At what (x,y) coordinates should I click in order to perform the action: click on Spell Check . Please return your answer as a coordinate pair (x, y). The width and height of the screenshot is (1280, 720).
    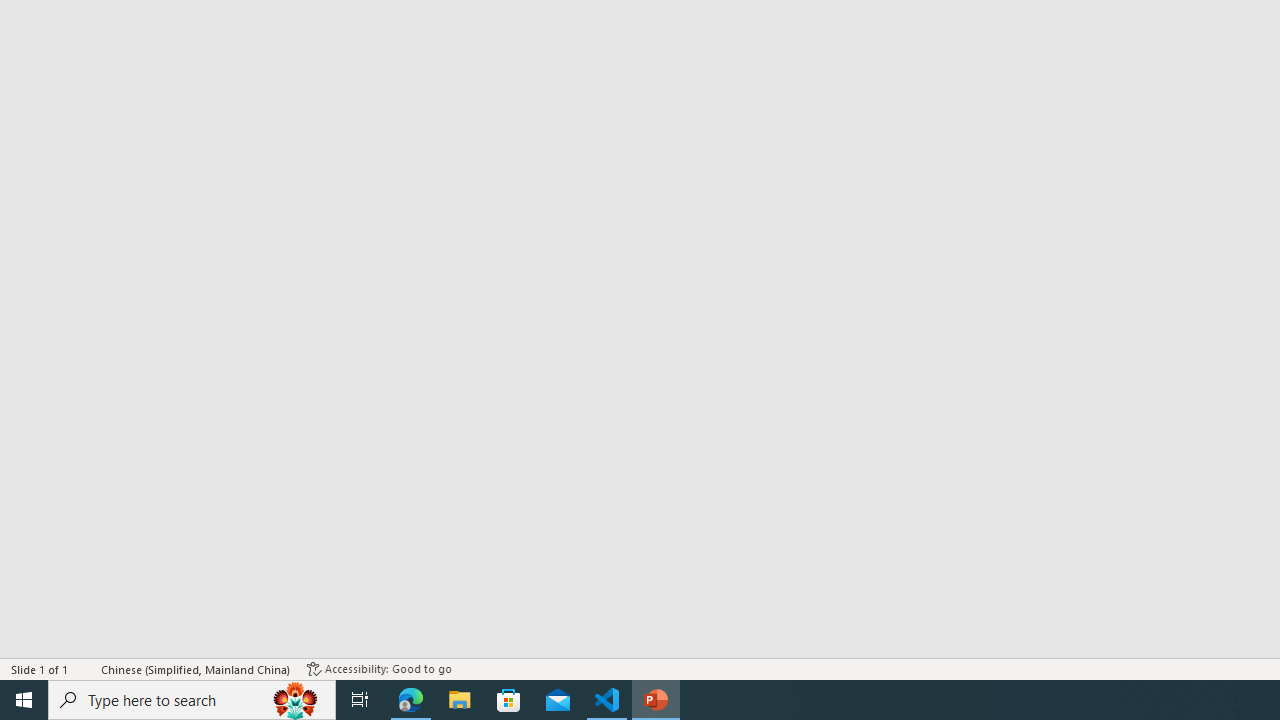
    Looking at the image, I should click on (86, 668).